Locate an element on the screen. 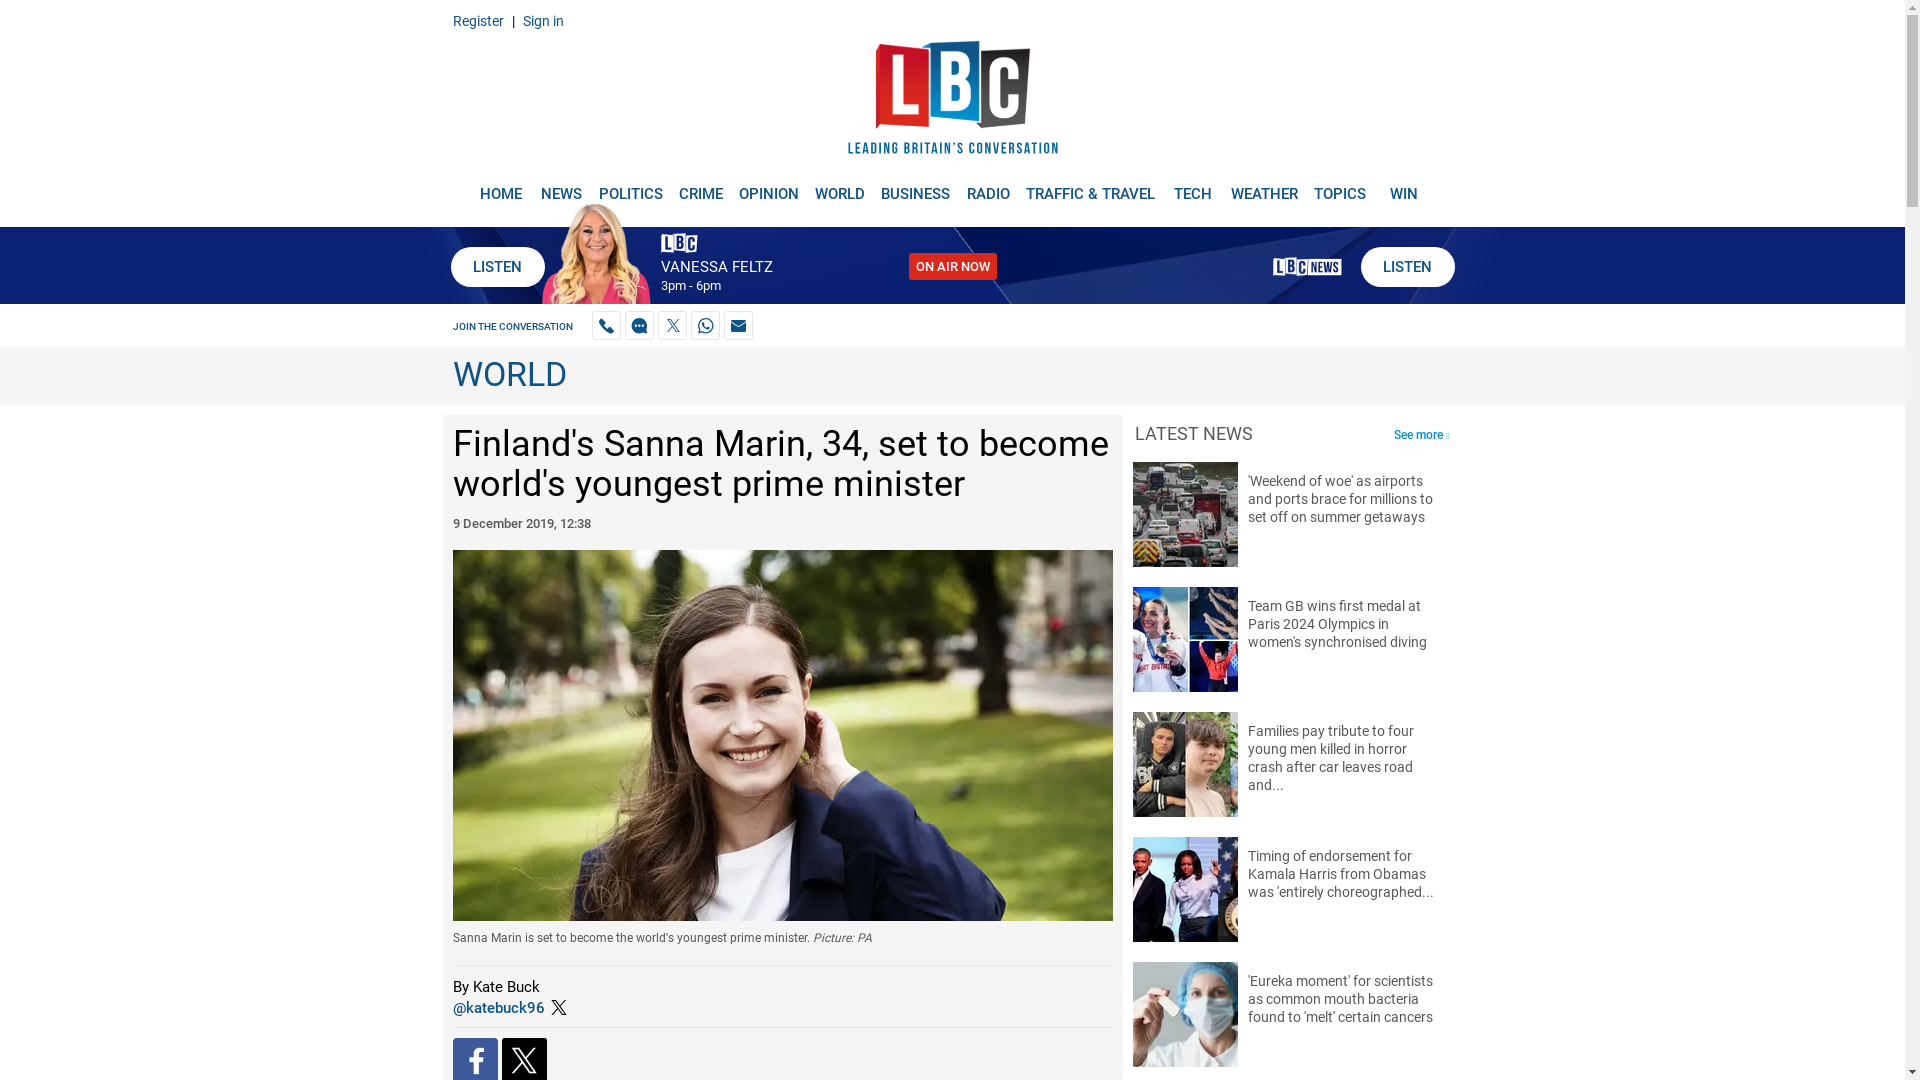  LBC is located at coordinates (952, 102).